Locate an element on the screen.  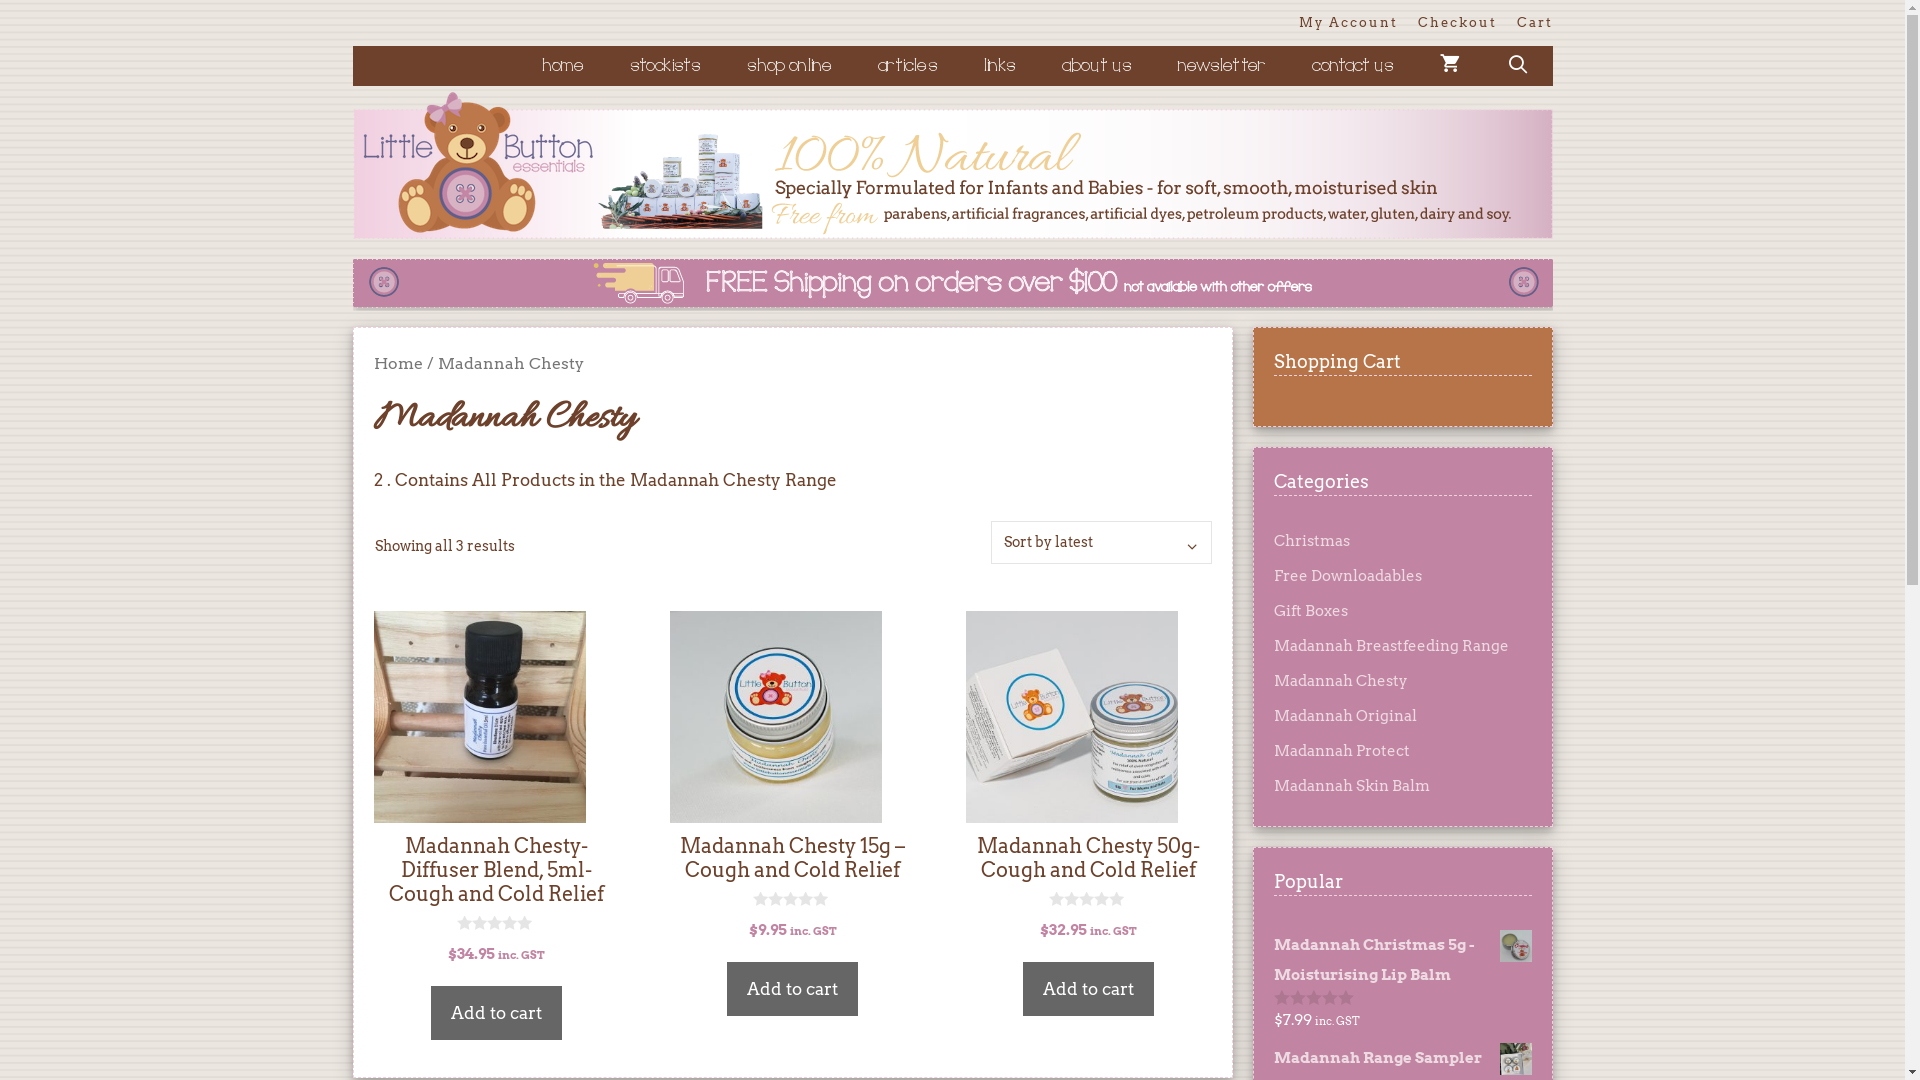
Madannah Skin Balm is located at coordinates (1352, 786).